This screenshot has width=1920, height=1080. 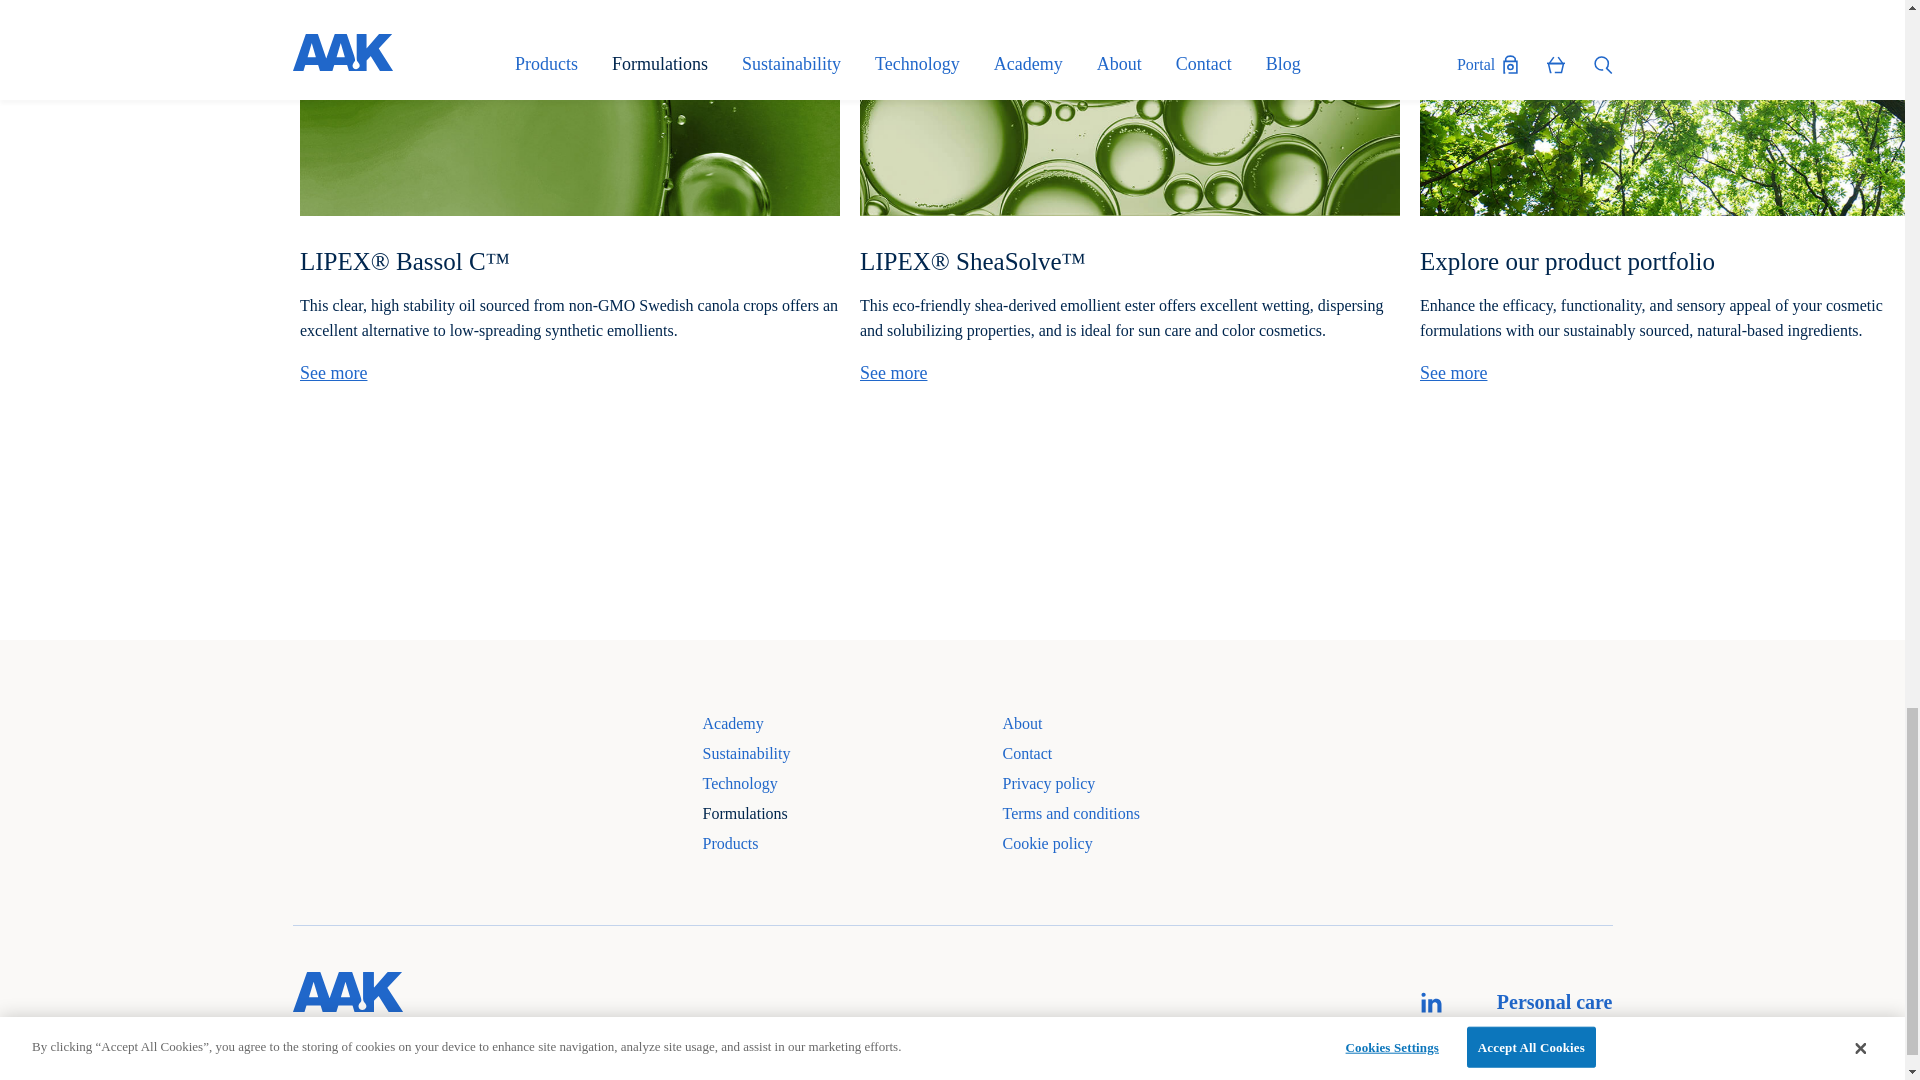 I want to click on About, so click(x=1092, y=730).